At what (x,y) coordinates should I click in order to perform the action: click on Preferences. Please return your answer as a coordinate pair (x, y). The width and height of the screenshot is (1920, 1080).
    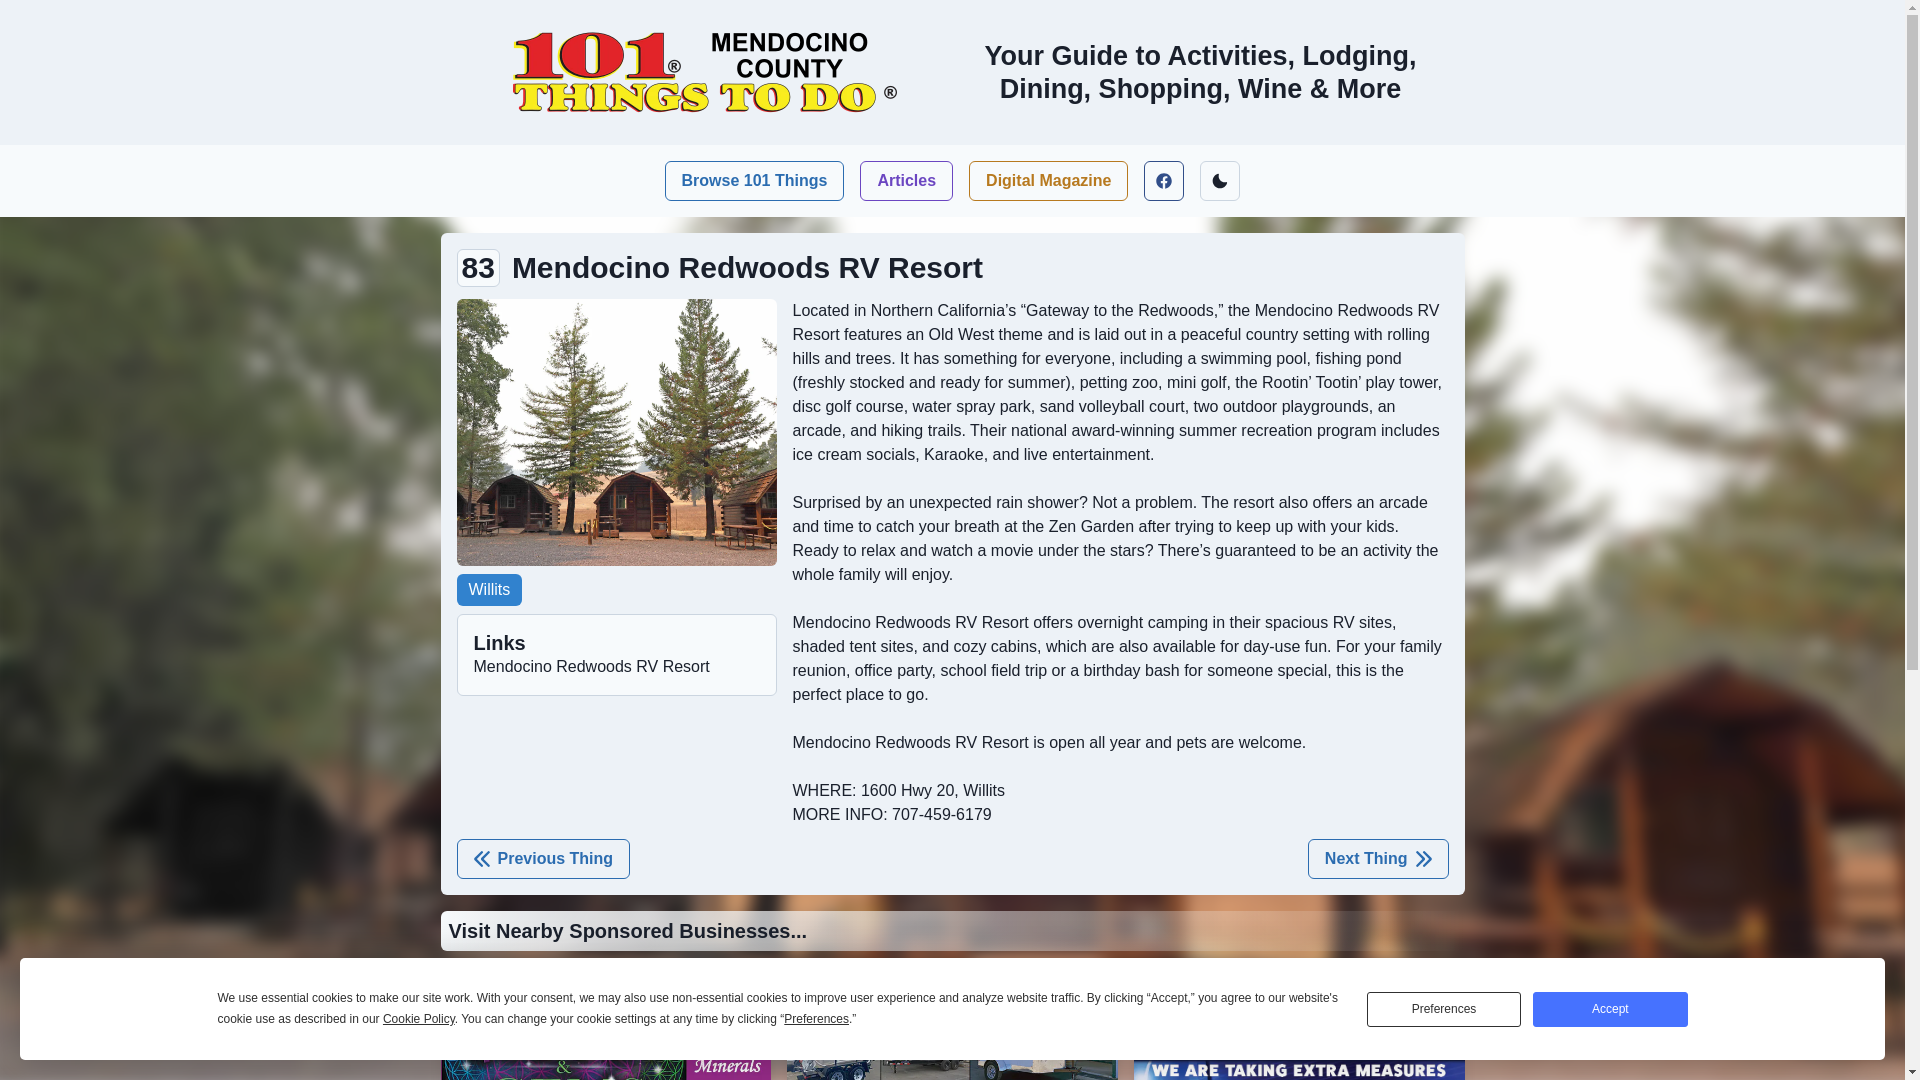
    Looking at the image, I should click on (1444, 1010).